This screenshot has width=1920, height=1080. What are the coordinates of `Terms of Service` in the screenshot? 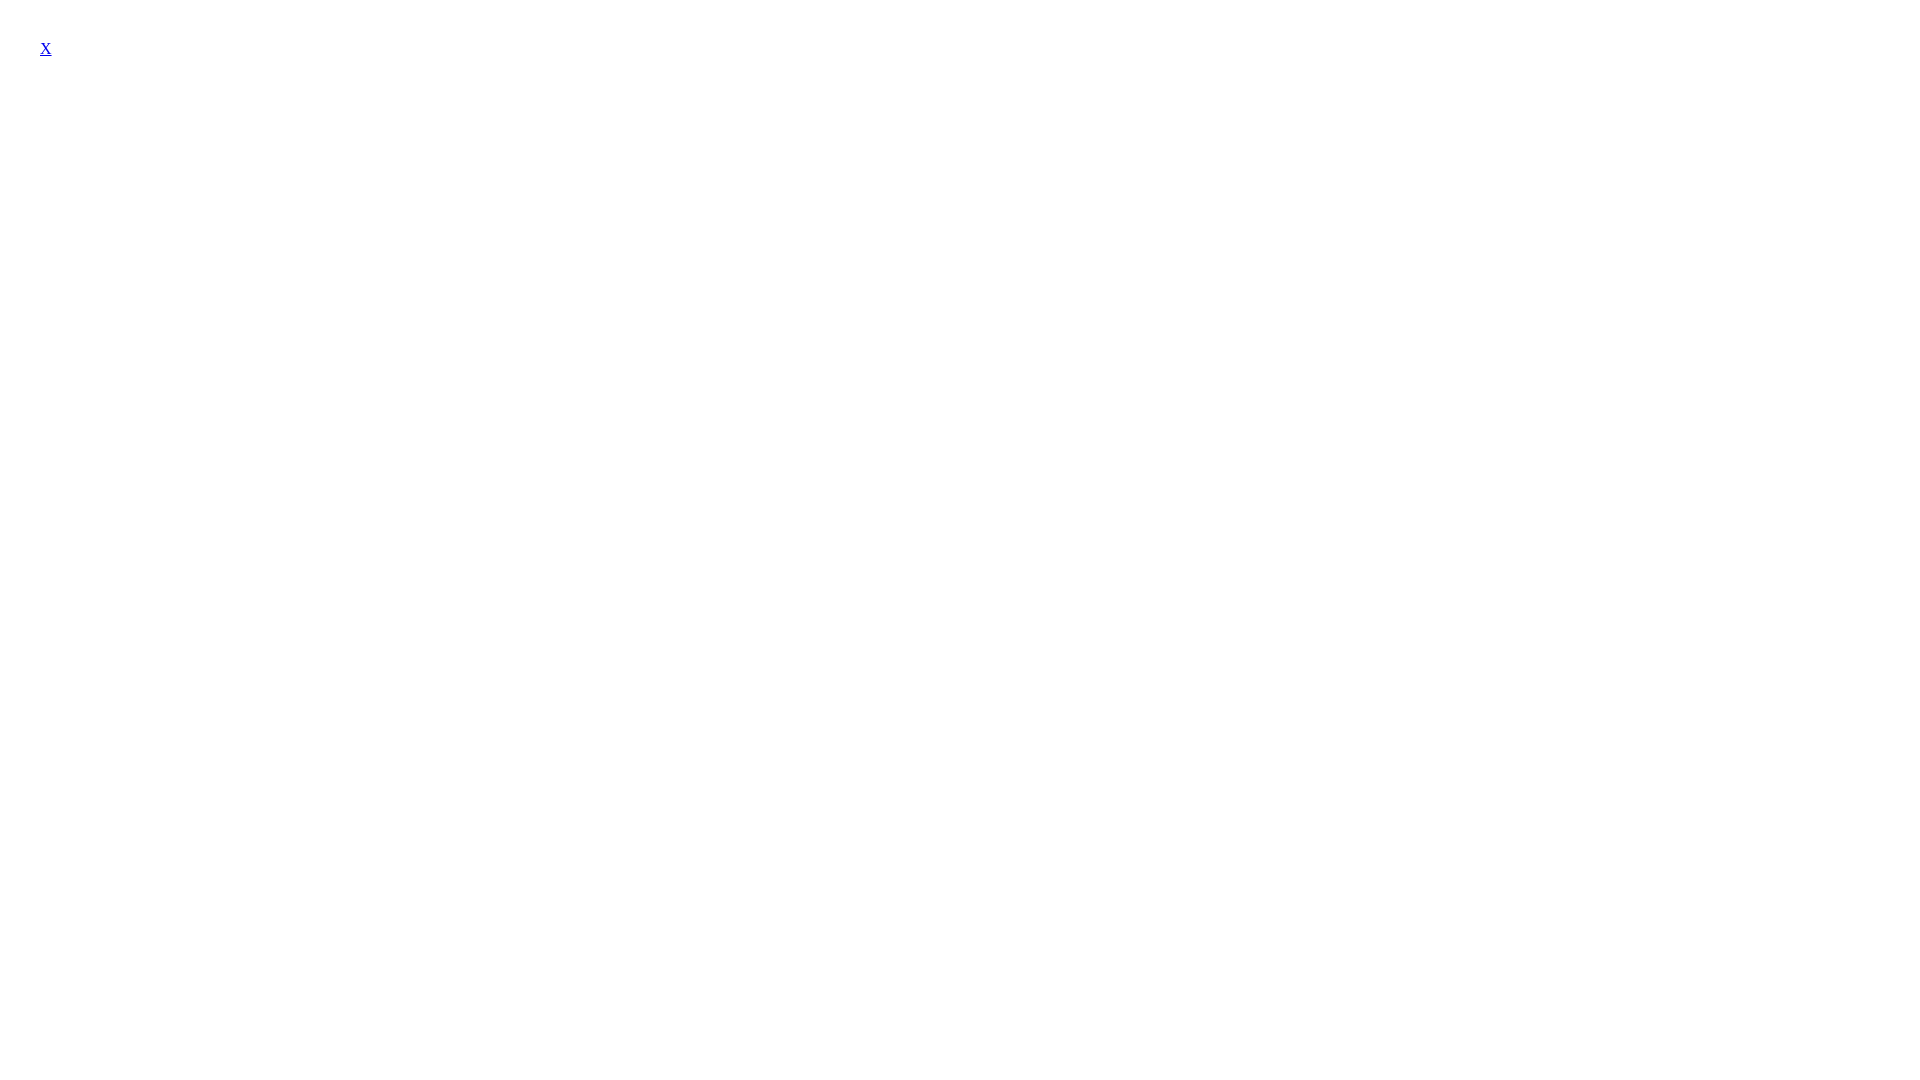 It's located at (160, 226).